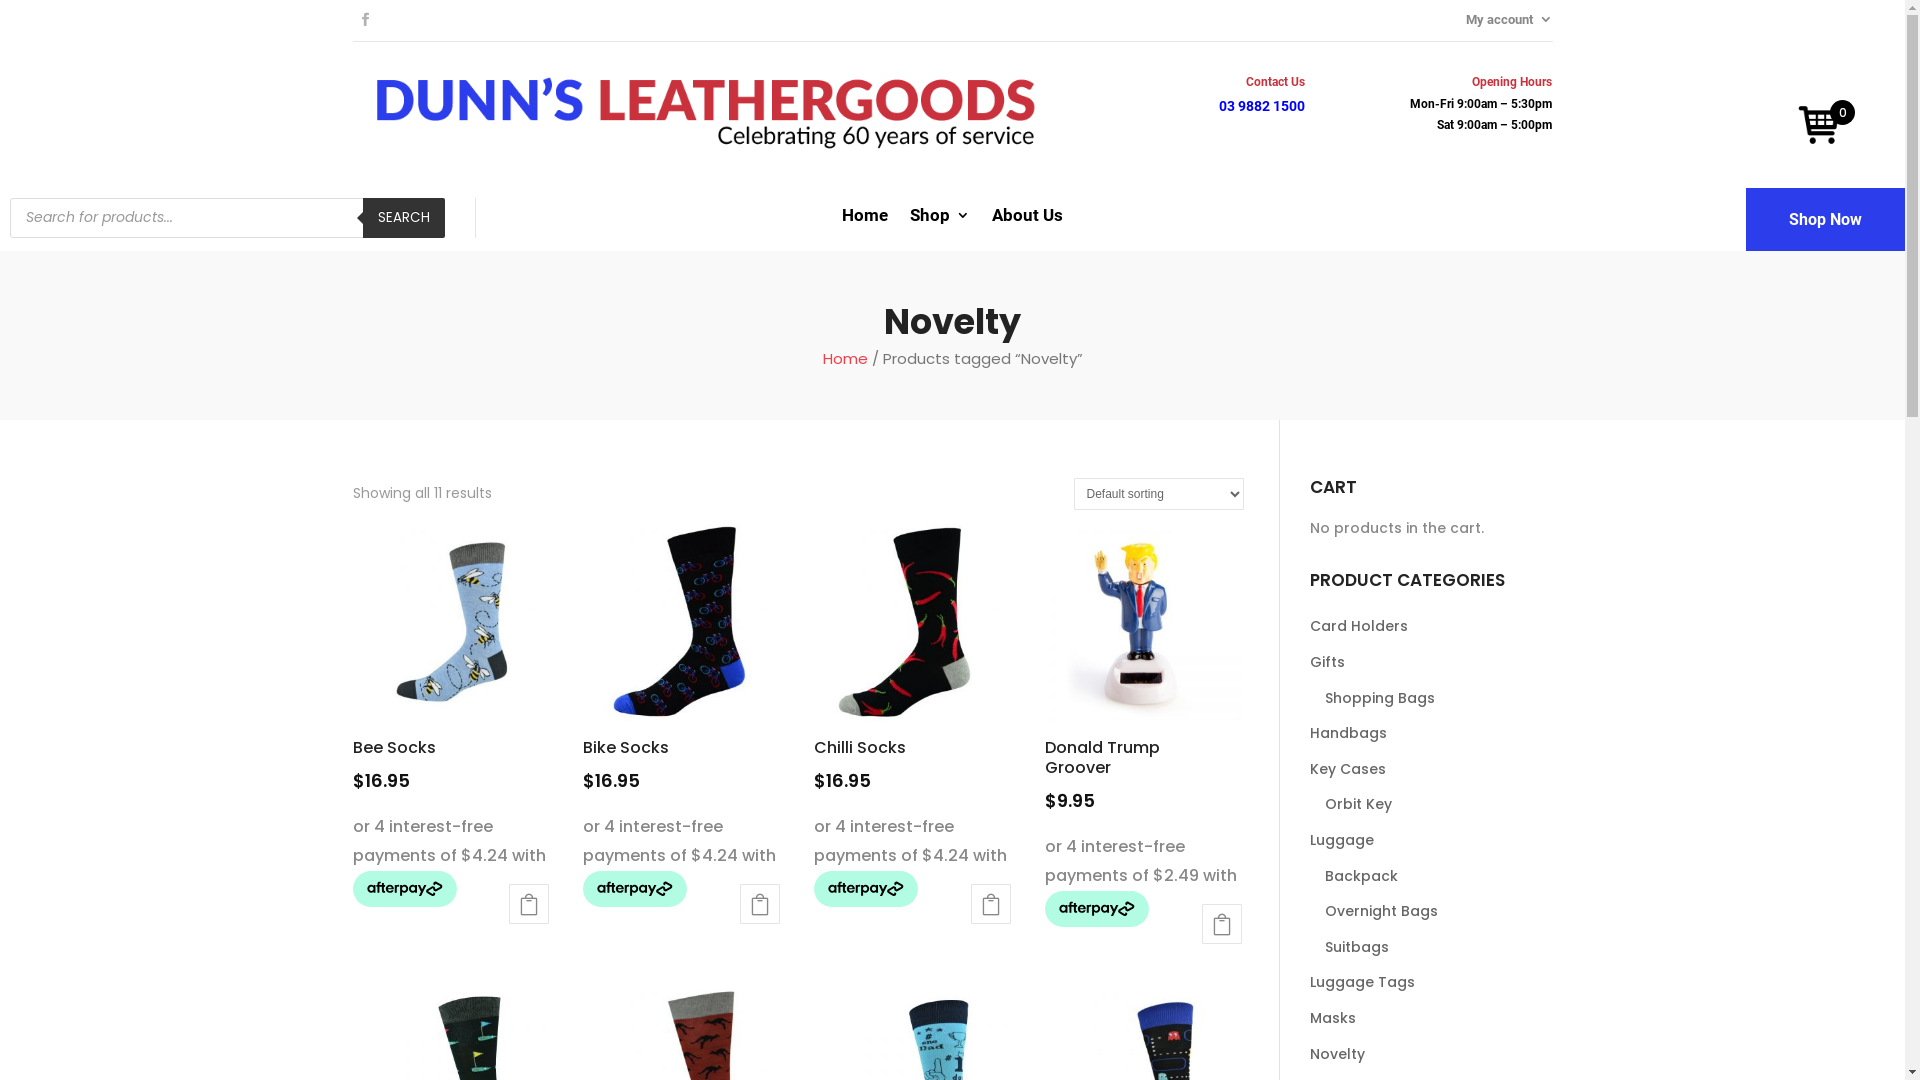 This screenshot has width=1920, height=1080. What do you see at coordinates (1432, 983) in the screenshot?
I see `Luggage Tags` at bounding box center [1432, 983].